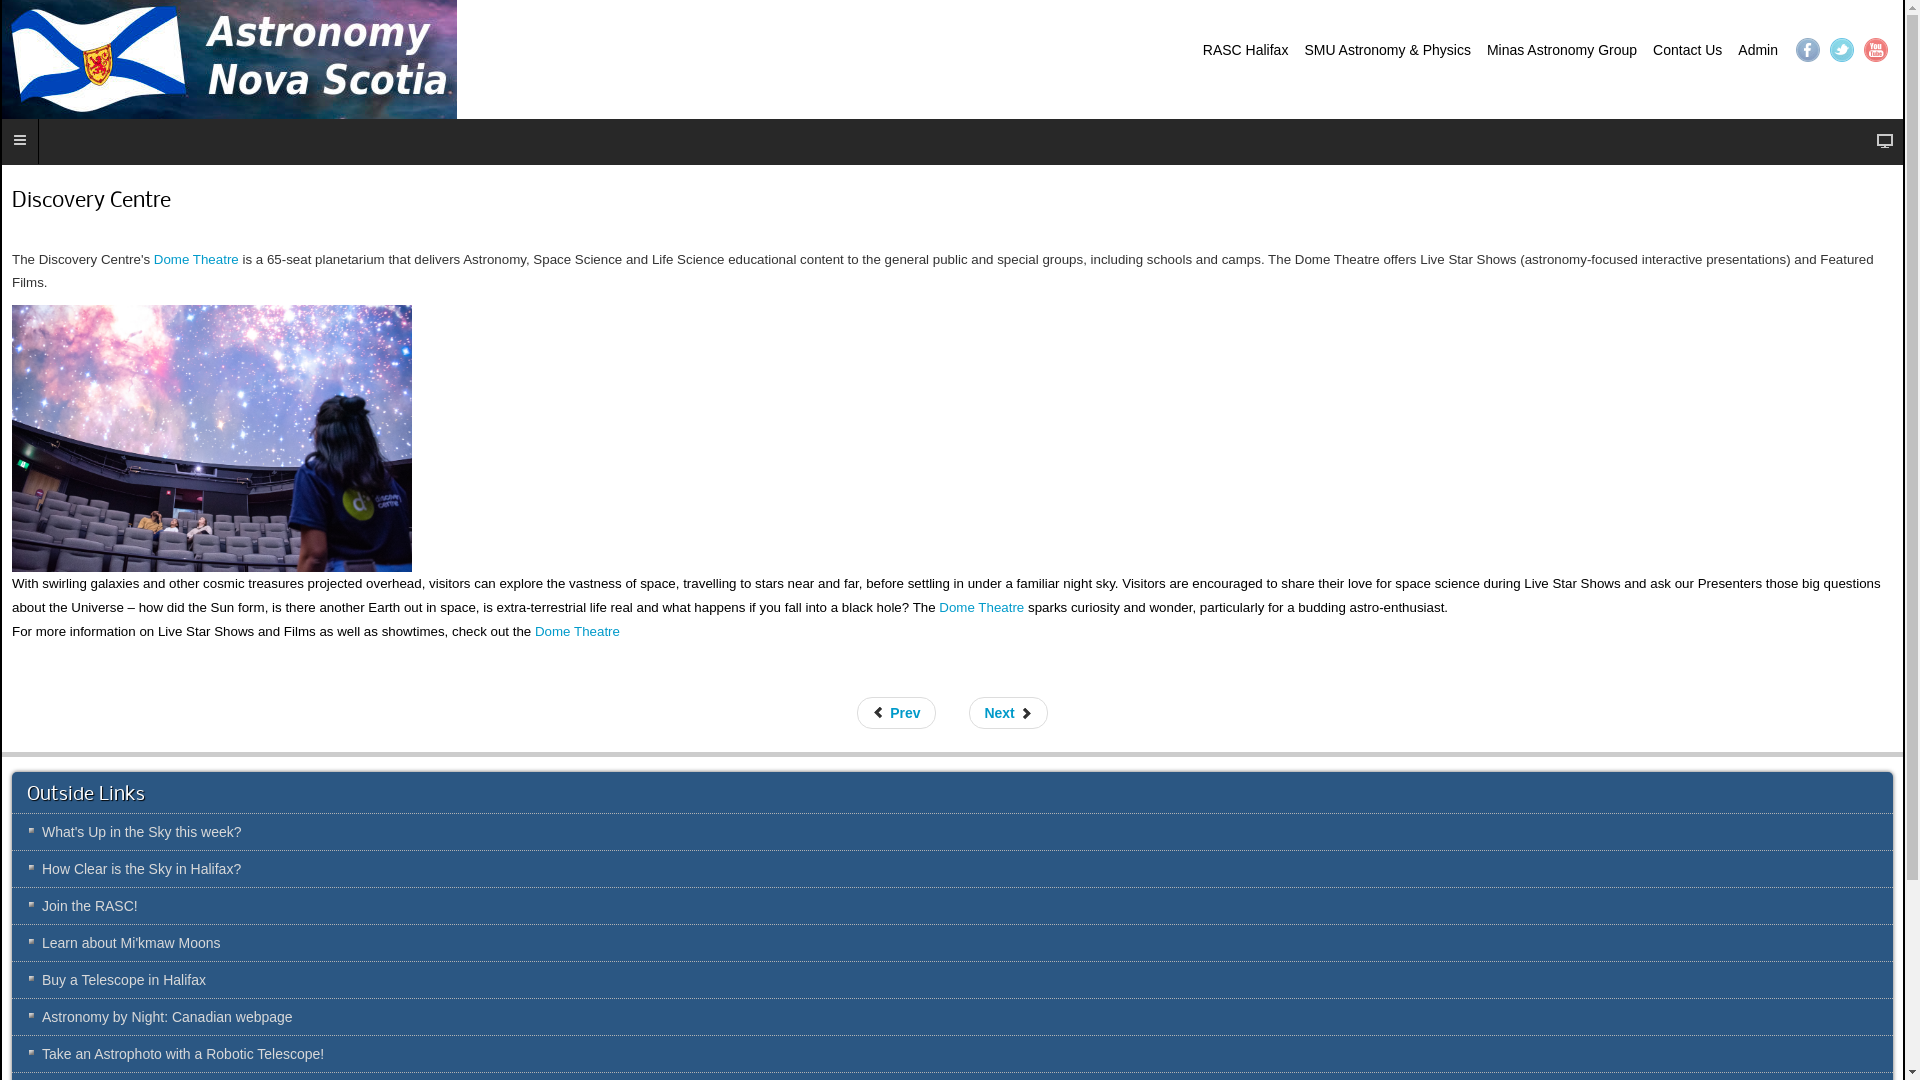  I want to click on Learn about Mi'kmaw Moons, so click(952, 943).